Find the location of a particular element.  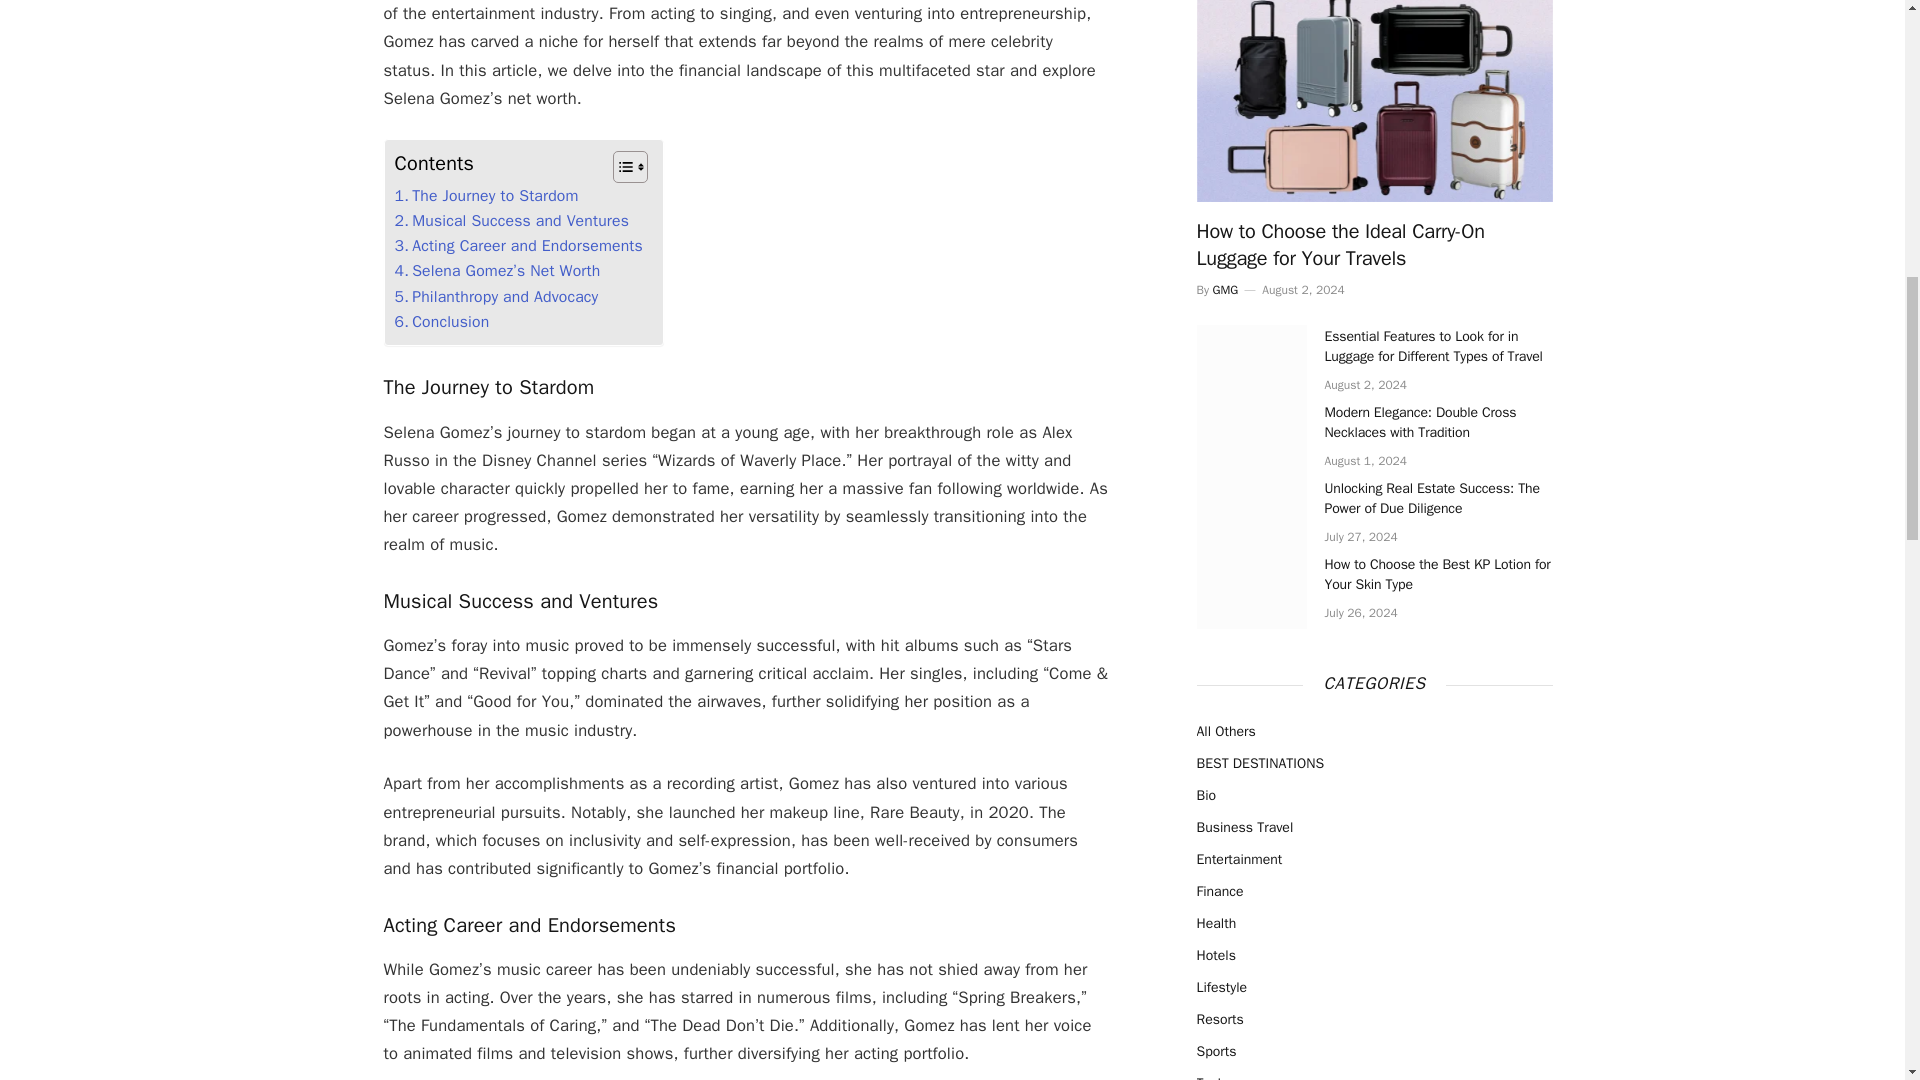

The Journey to Stardom is located at coordinates (485, 196).